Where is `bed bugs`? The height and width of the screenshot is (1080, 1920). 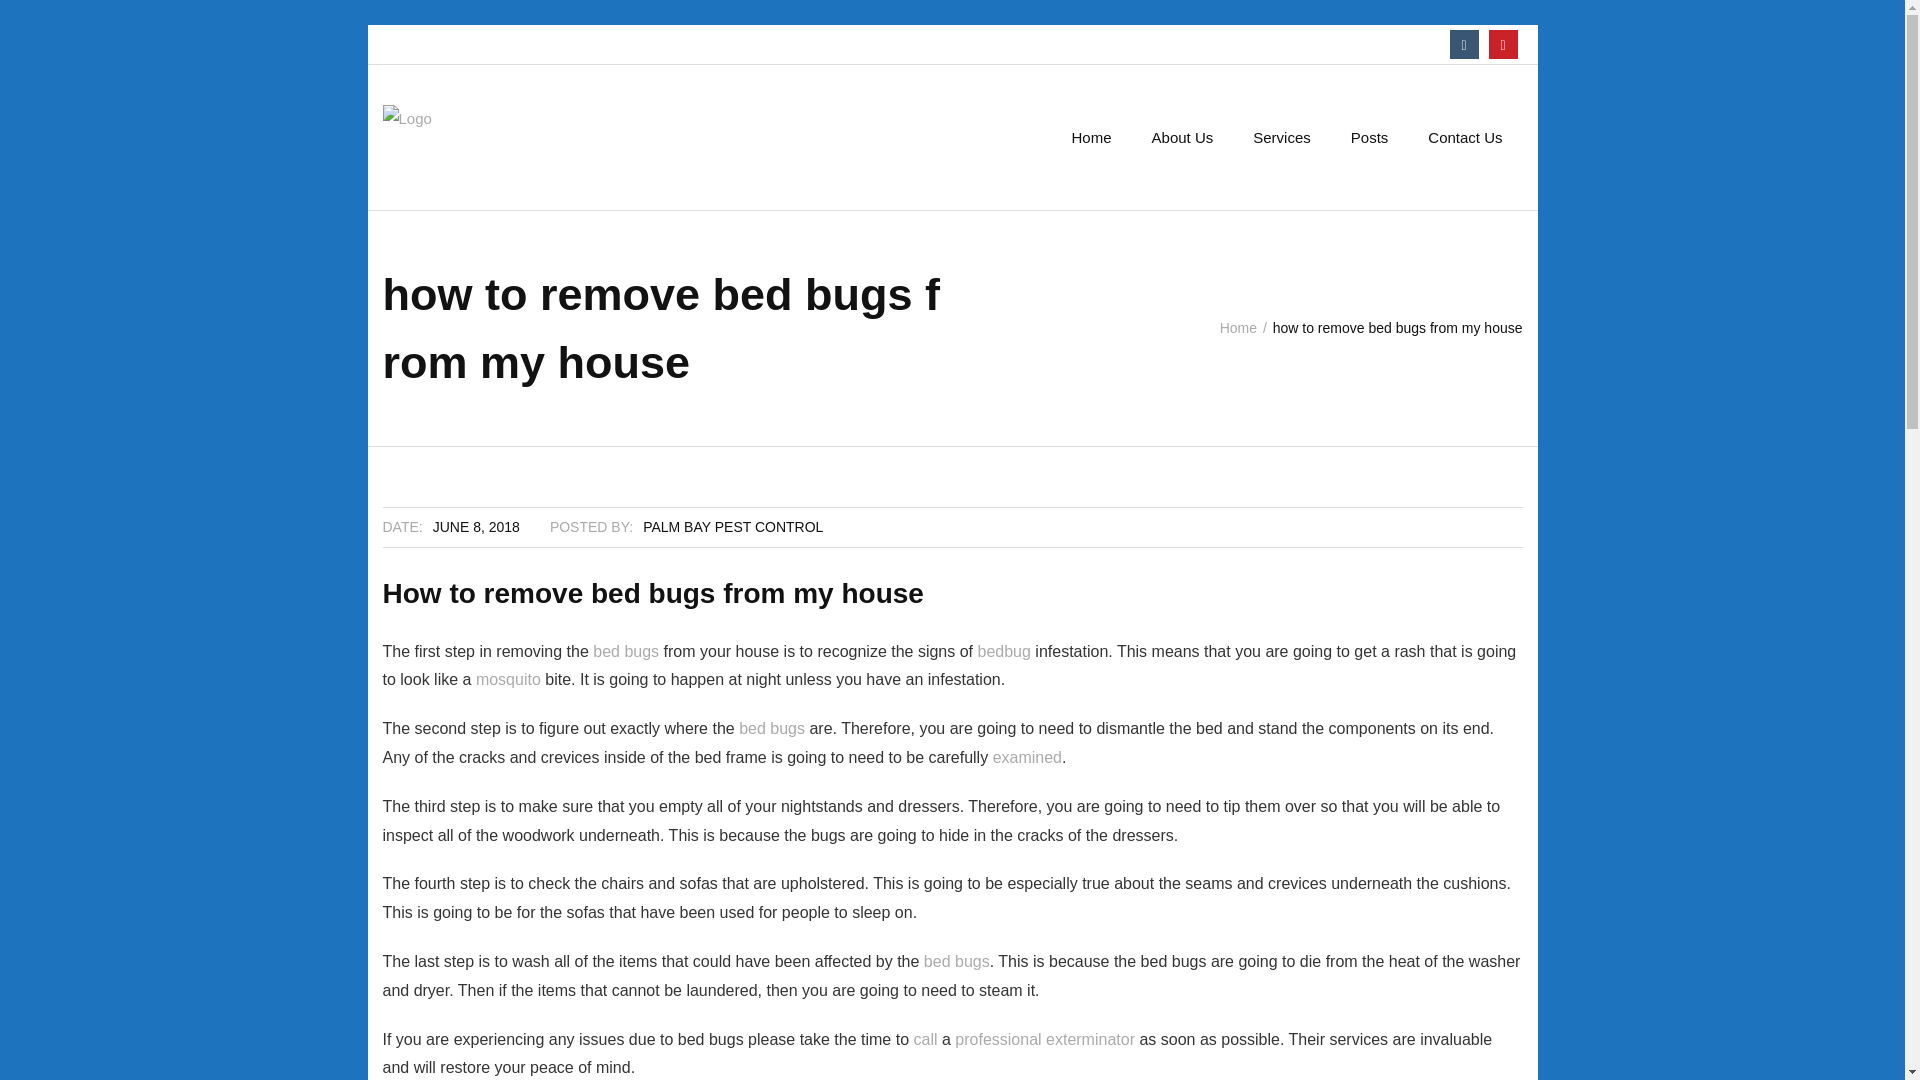 bed bugs is located at coordinates (626, 650).